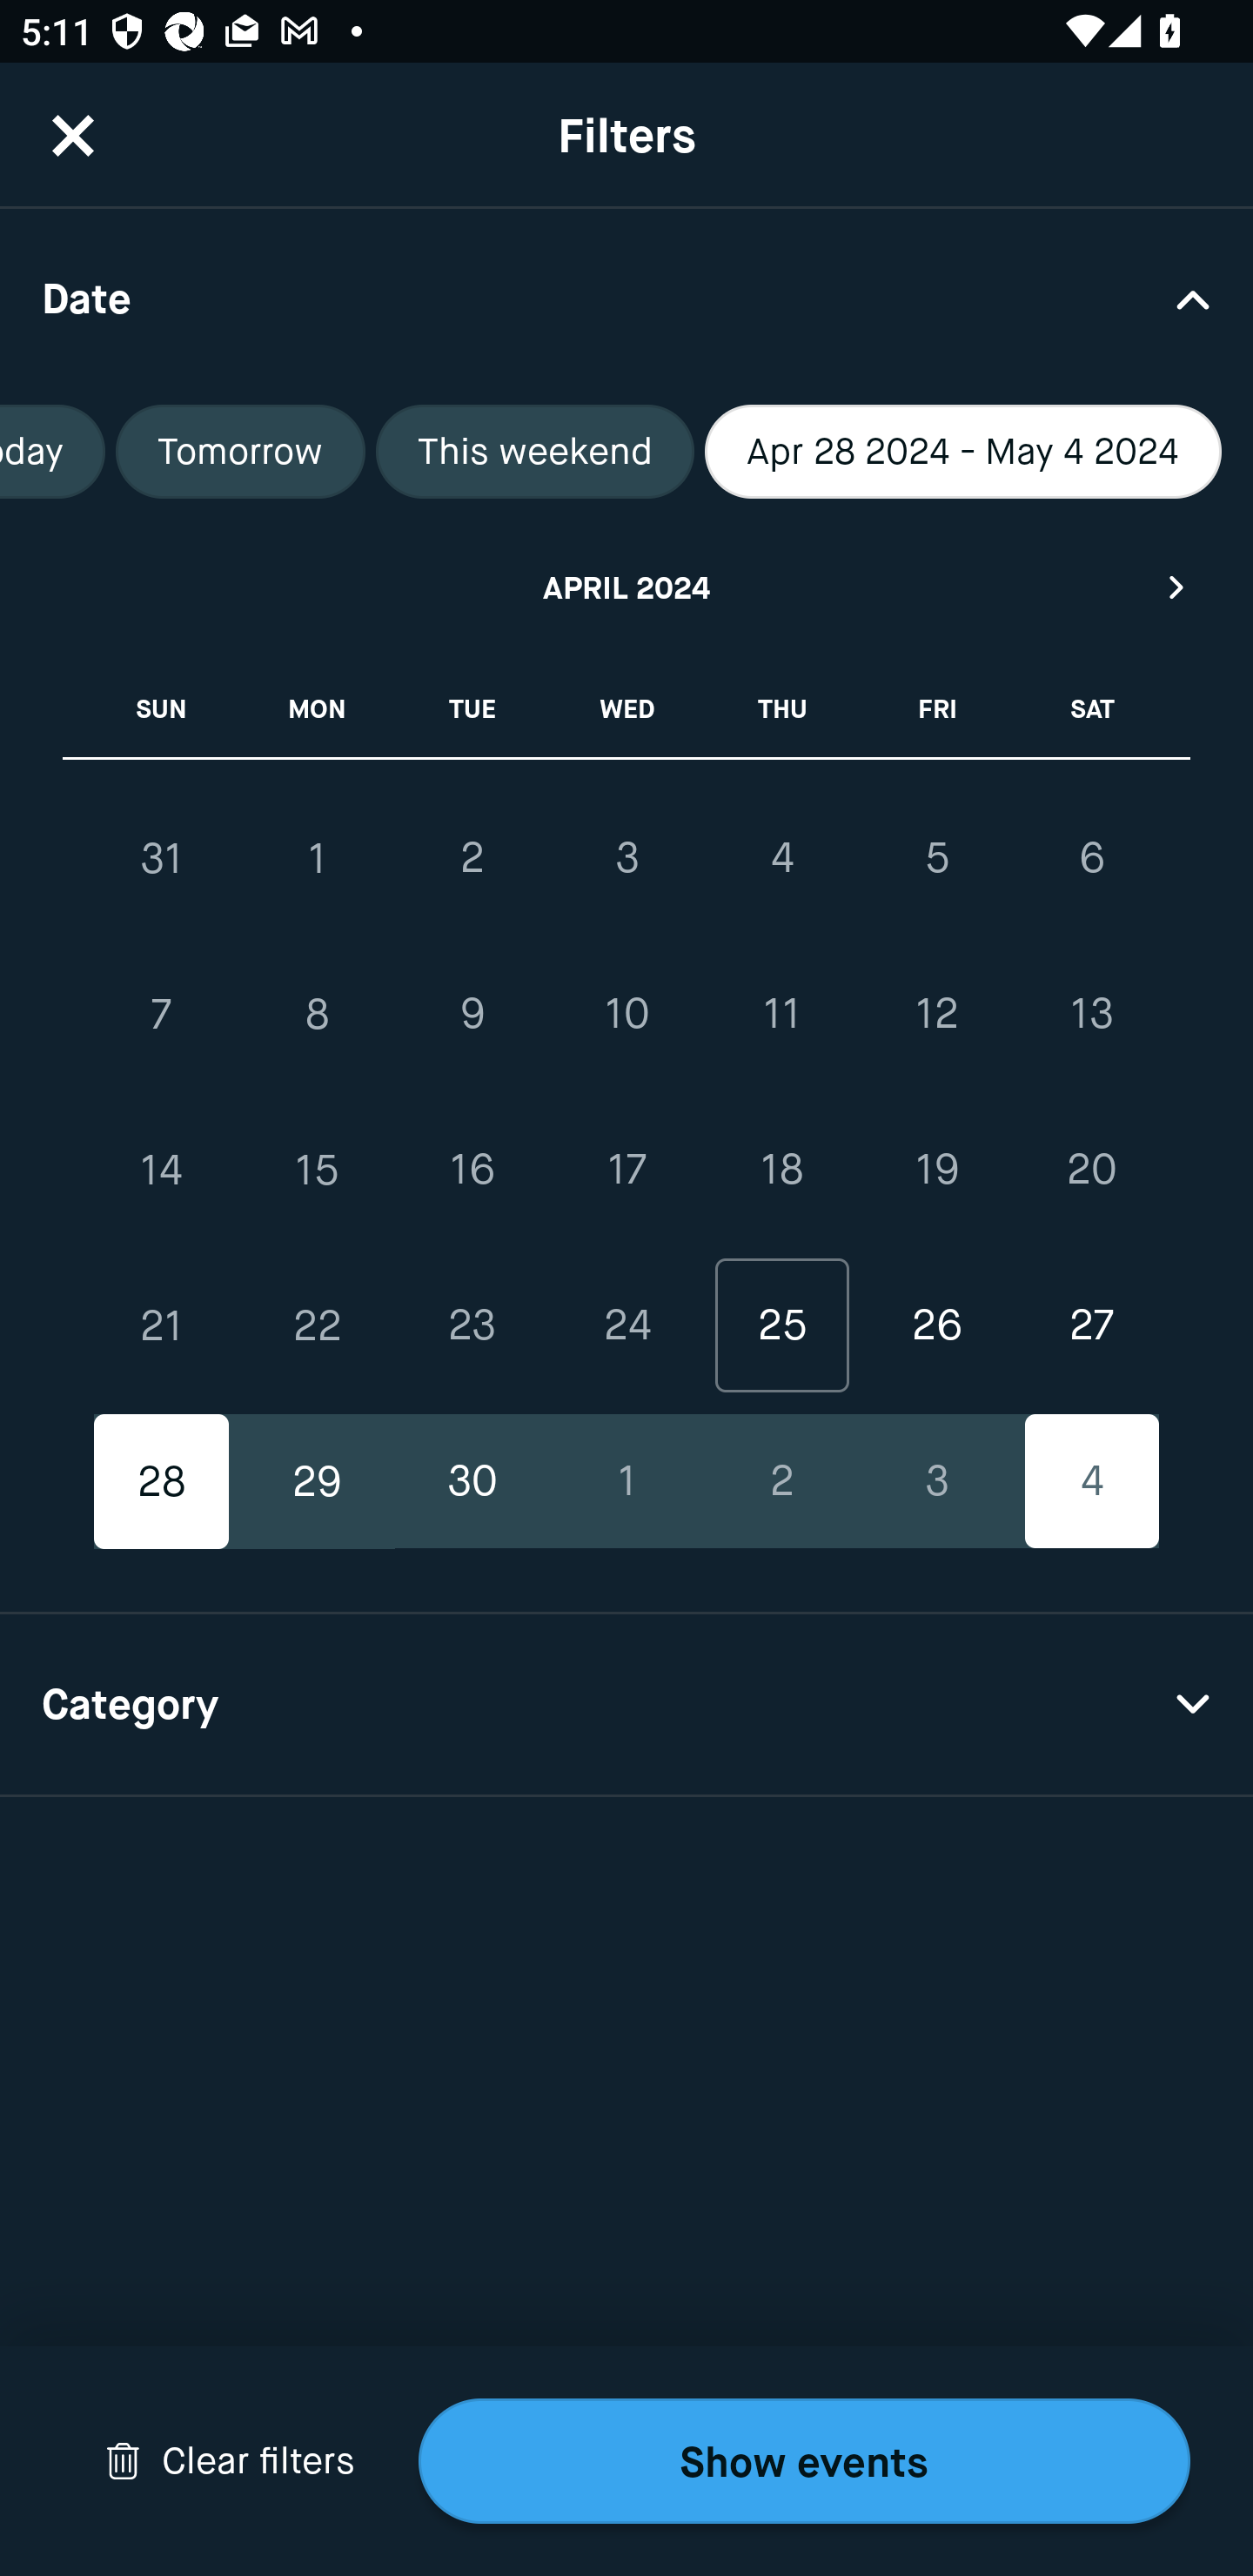 This screenshot has width=1253, height=2576. Describe the element at coordinates (472, 1015) in the screenshot. I see `9` at that location.